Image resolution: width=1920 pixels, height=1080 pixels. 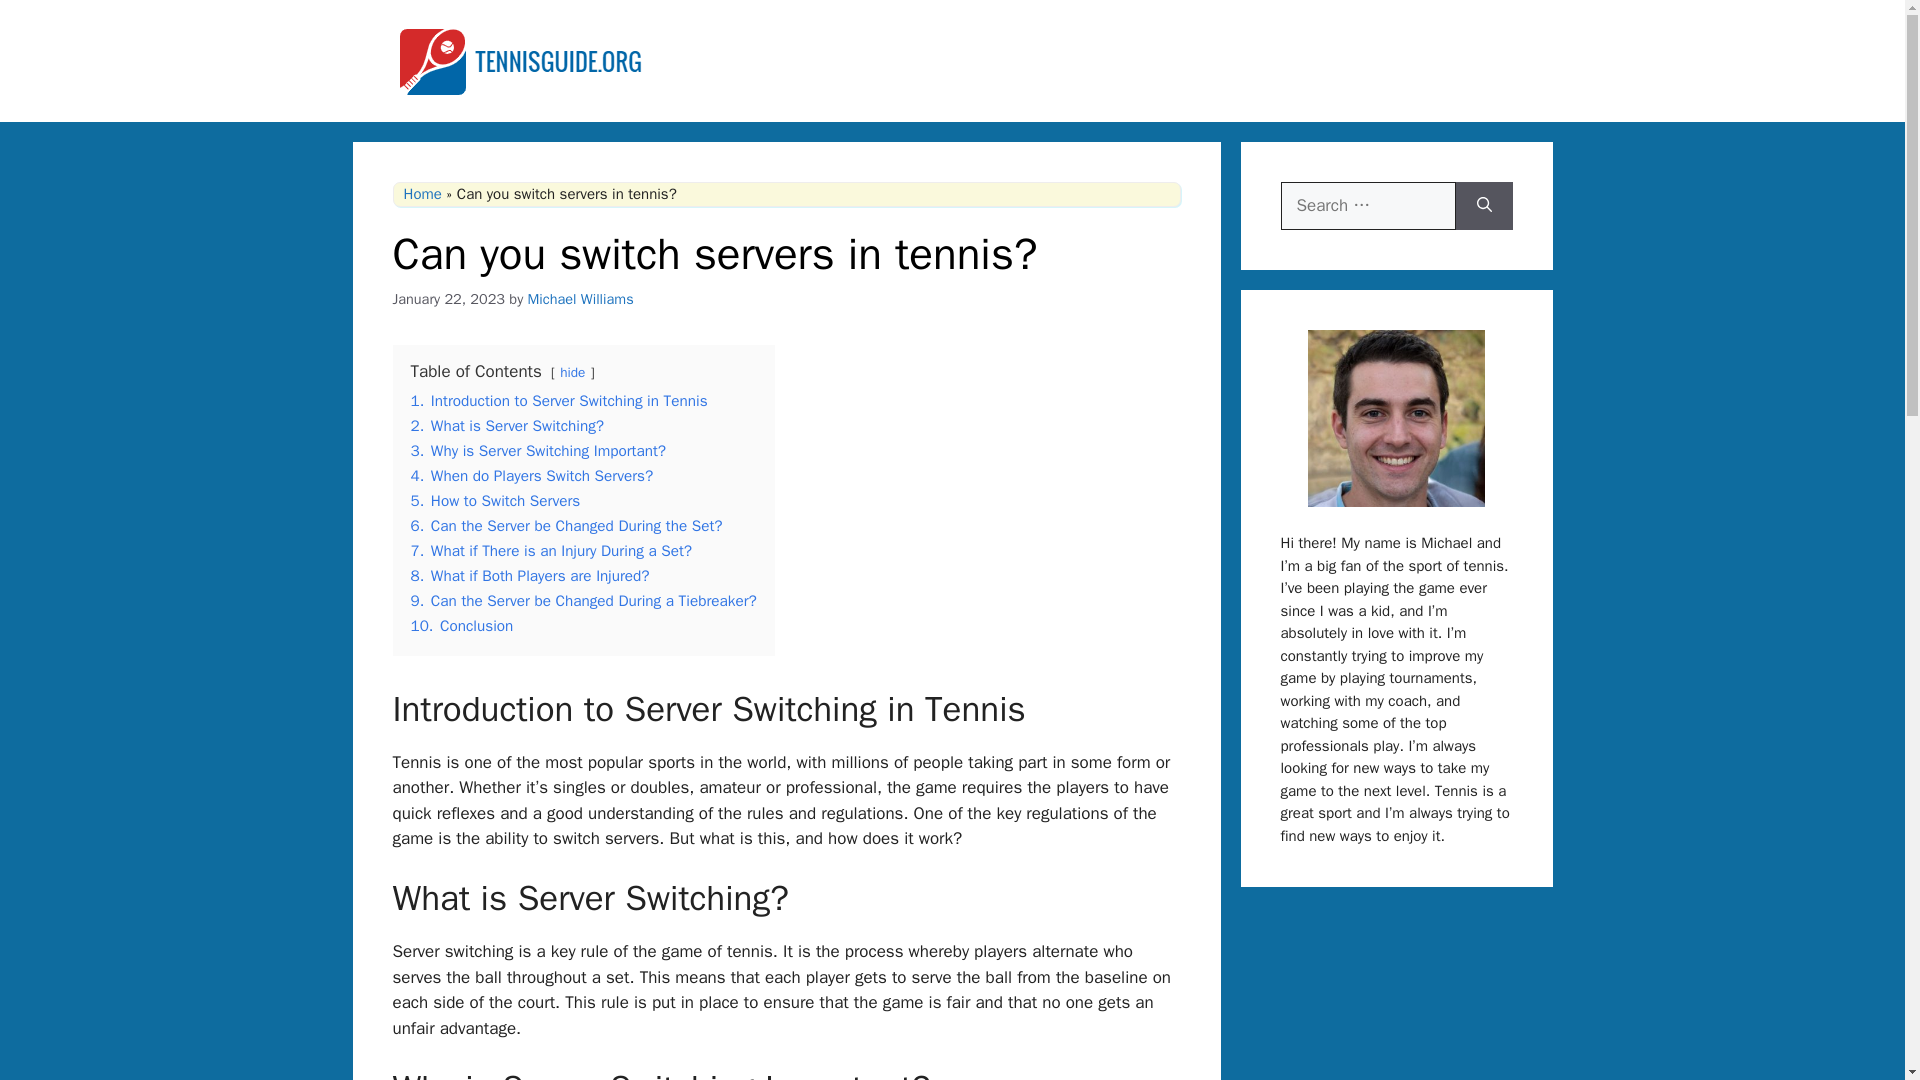 What do you see at coordinates (494, 500) in the screenshot?
I see `5. How to Switch Servers` at bounding box center [494, 500].